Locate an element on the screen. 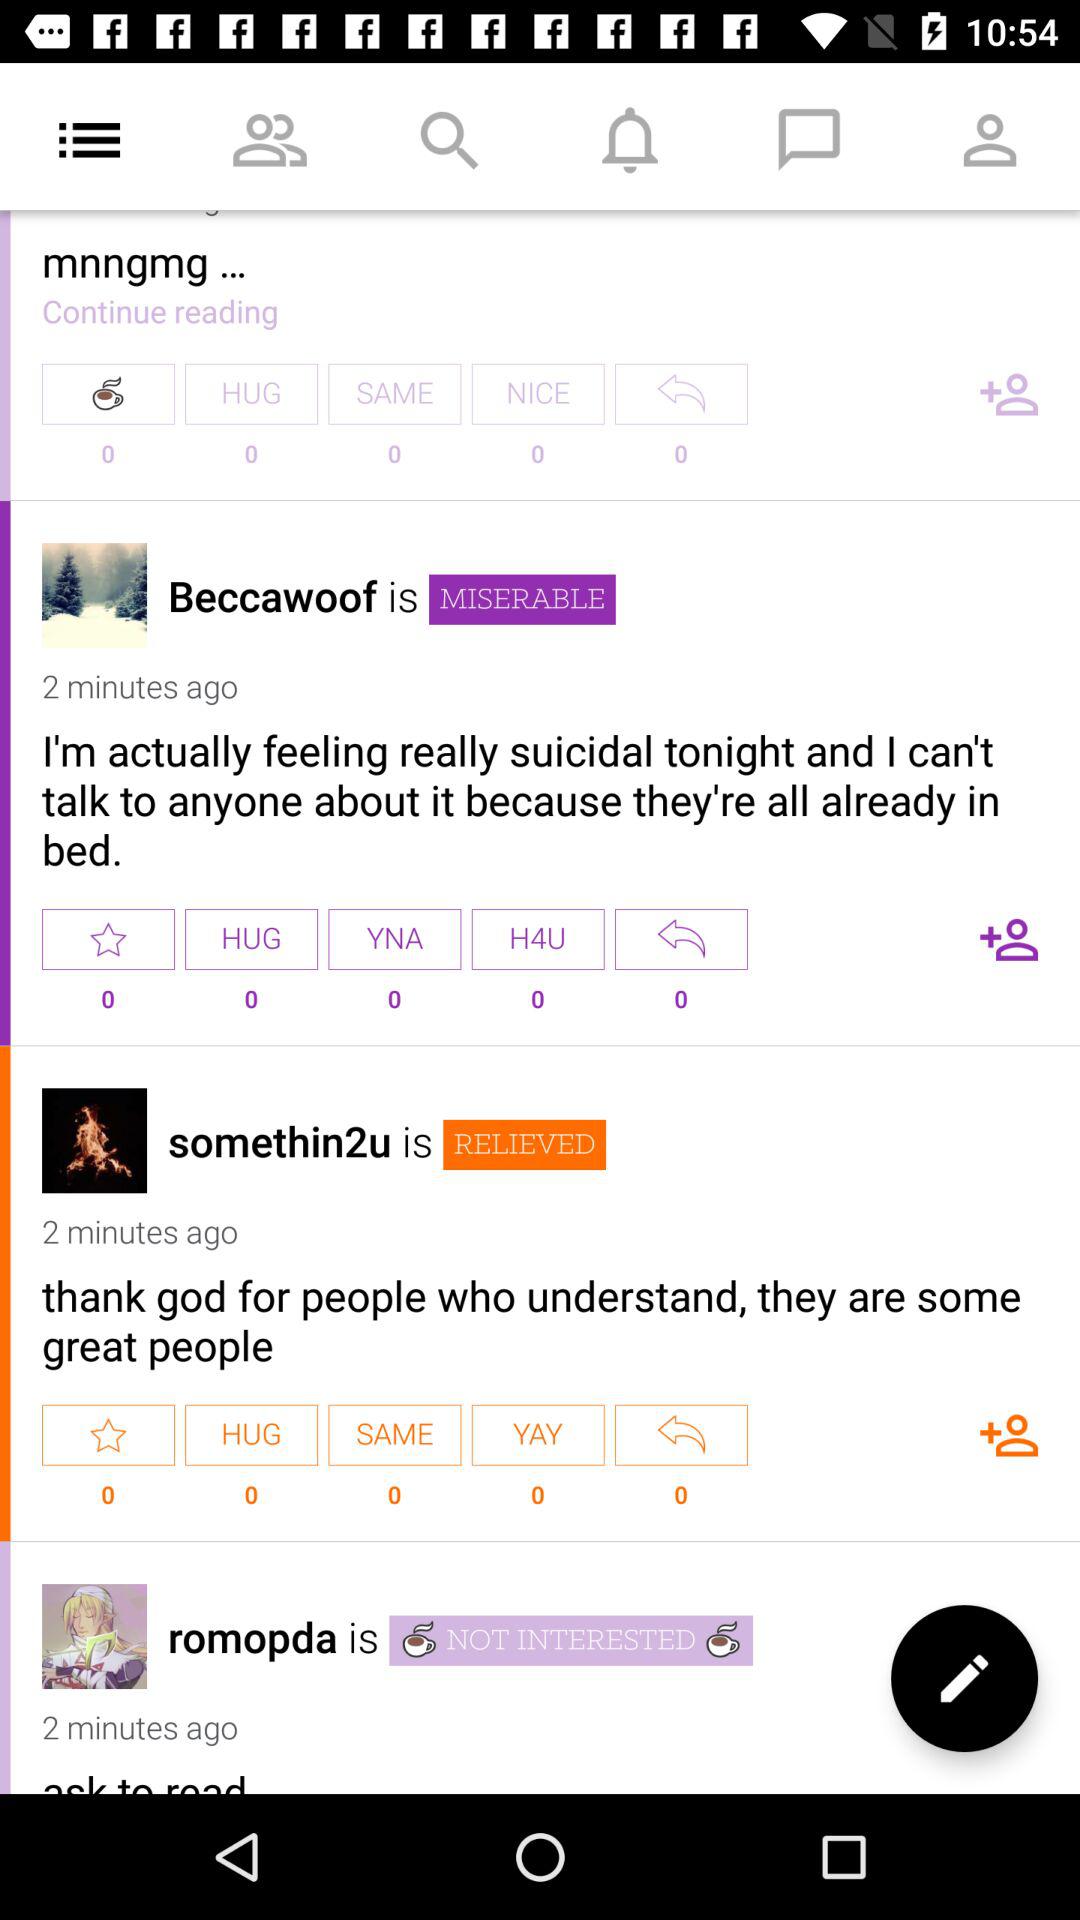 This screenshot has height=1920, width=1080. reply to post is located at coordinates (681, 1434).